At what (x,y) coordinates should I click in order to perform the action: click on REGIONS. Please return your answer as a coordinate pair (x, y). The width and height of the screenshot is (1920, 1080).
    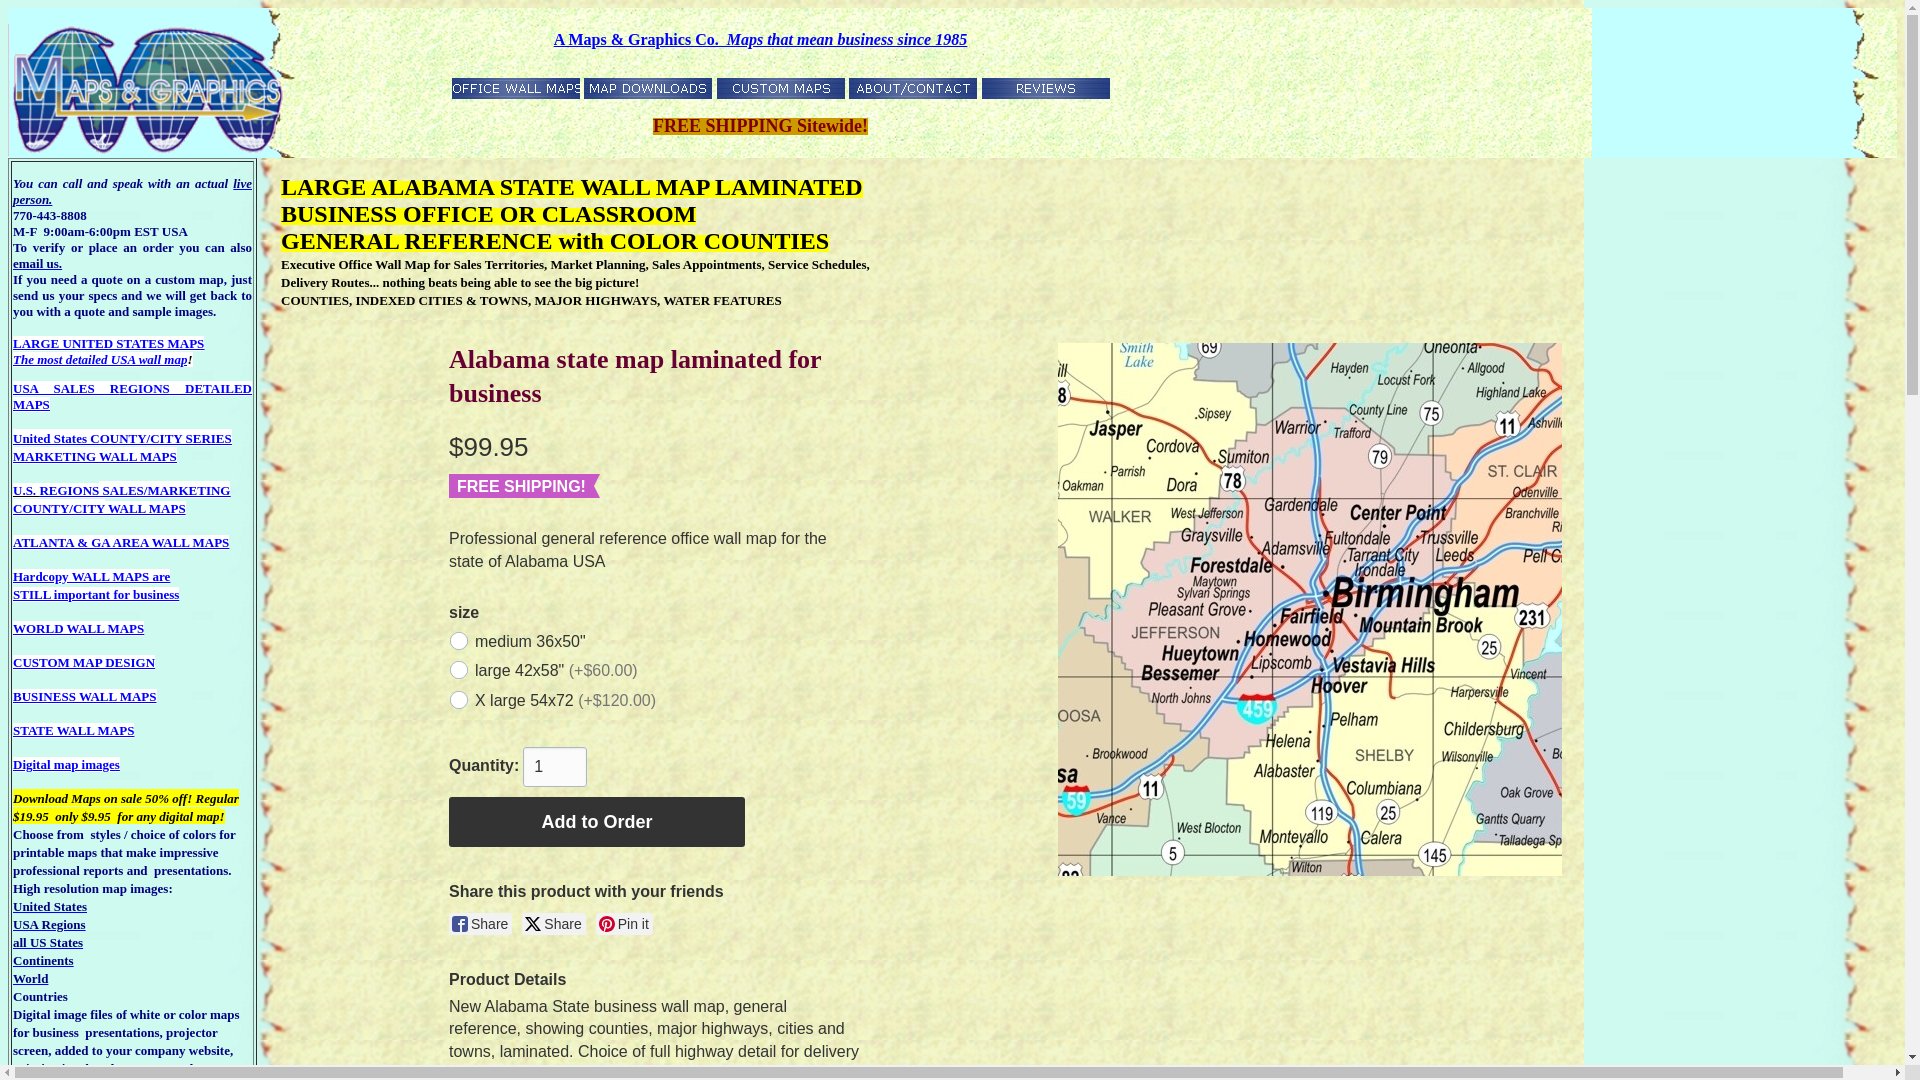
    Looking at the image, I should click on (68, 490).